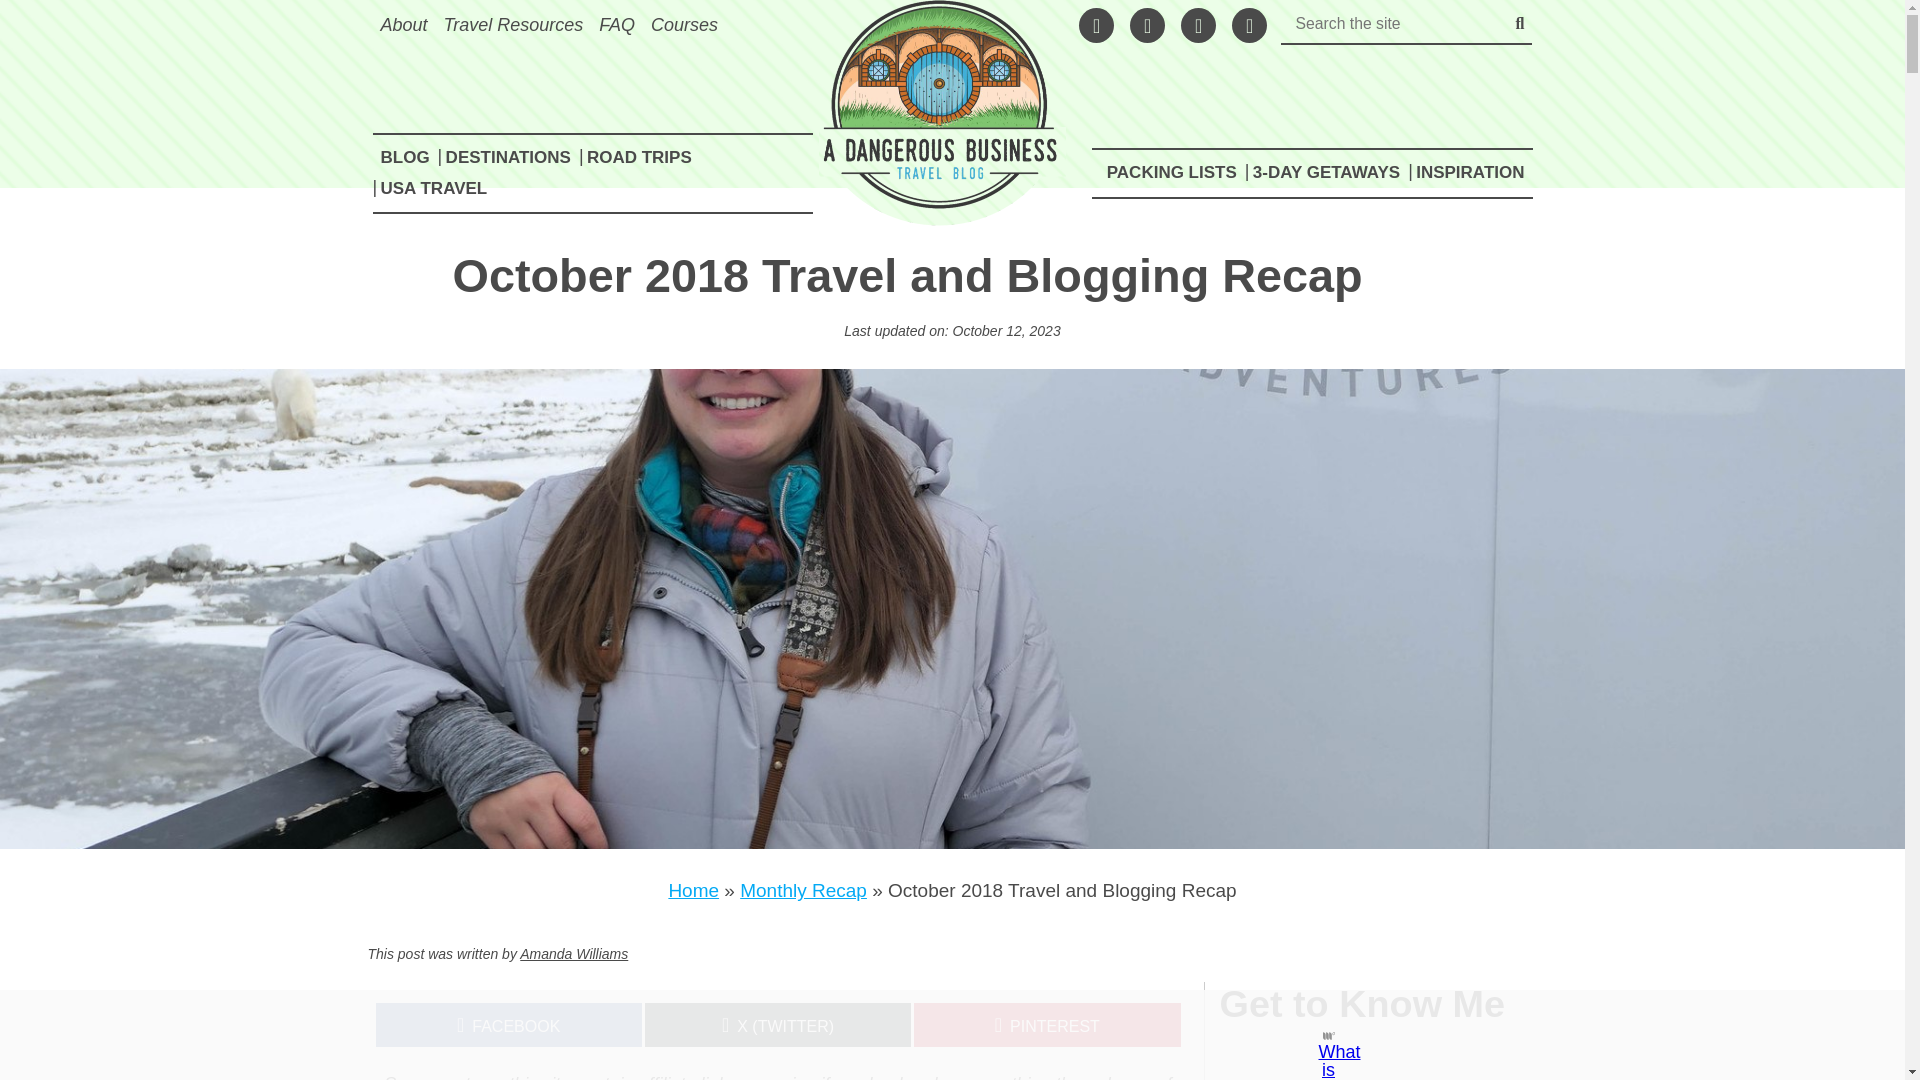 This screenshot has width=1920, height=1080. I want to click on ROAD TRIPS, so click(640, 158).